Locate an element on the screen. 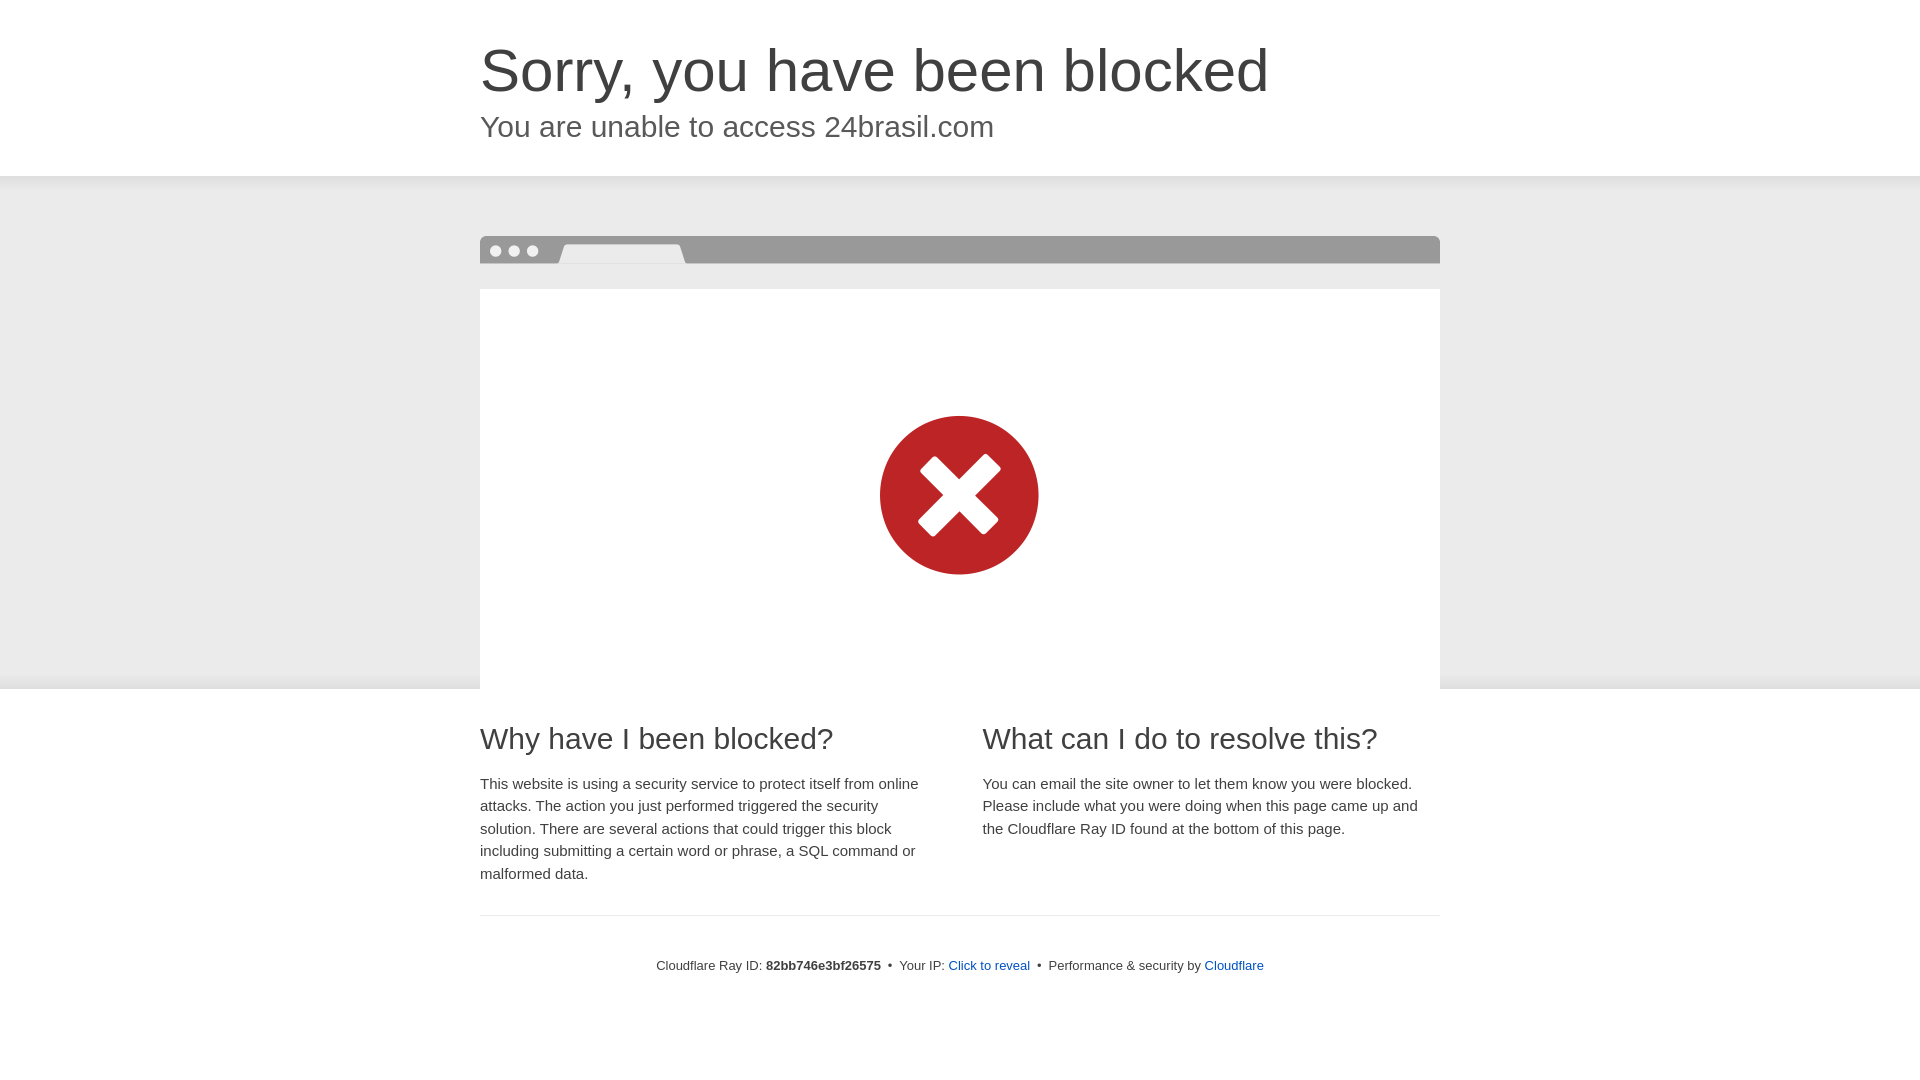  Click to reveal is located at coordinates (990, 966).